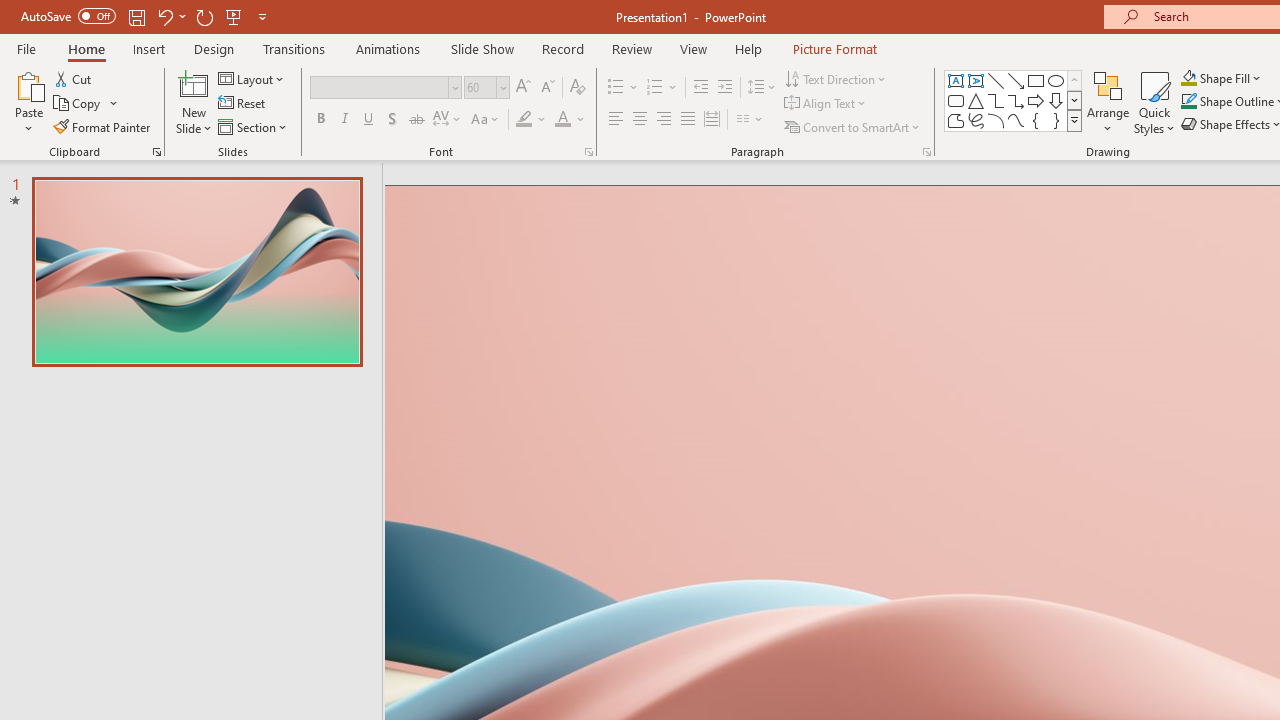 The width and height of the screenshot is (1280, 720). I want to click on Font, so click(380, 87).